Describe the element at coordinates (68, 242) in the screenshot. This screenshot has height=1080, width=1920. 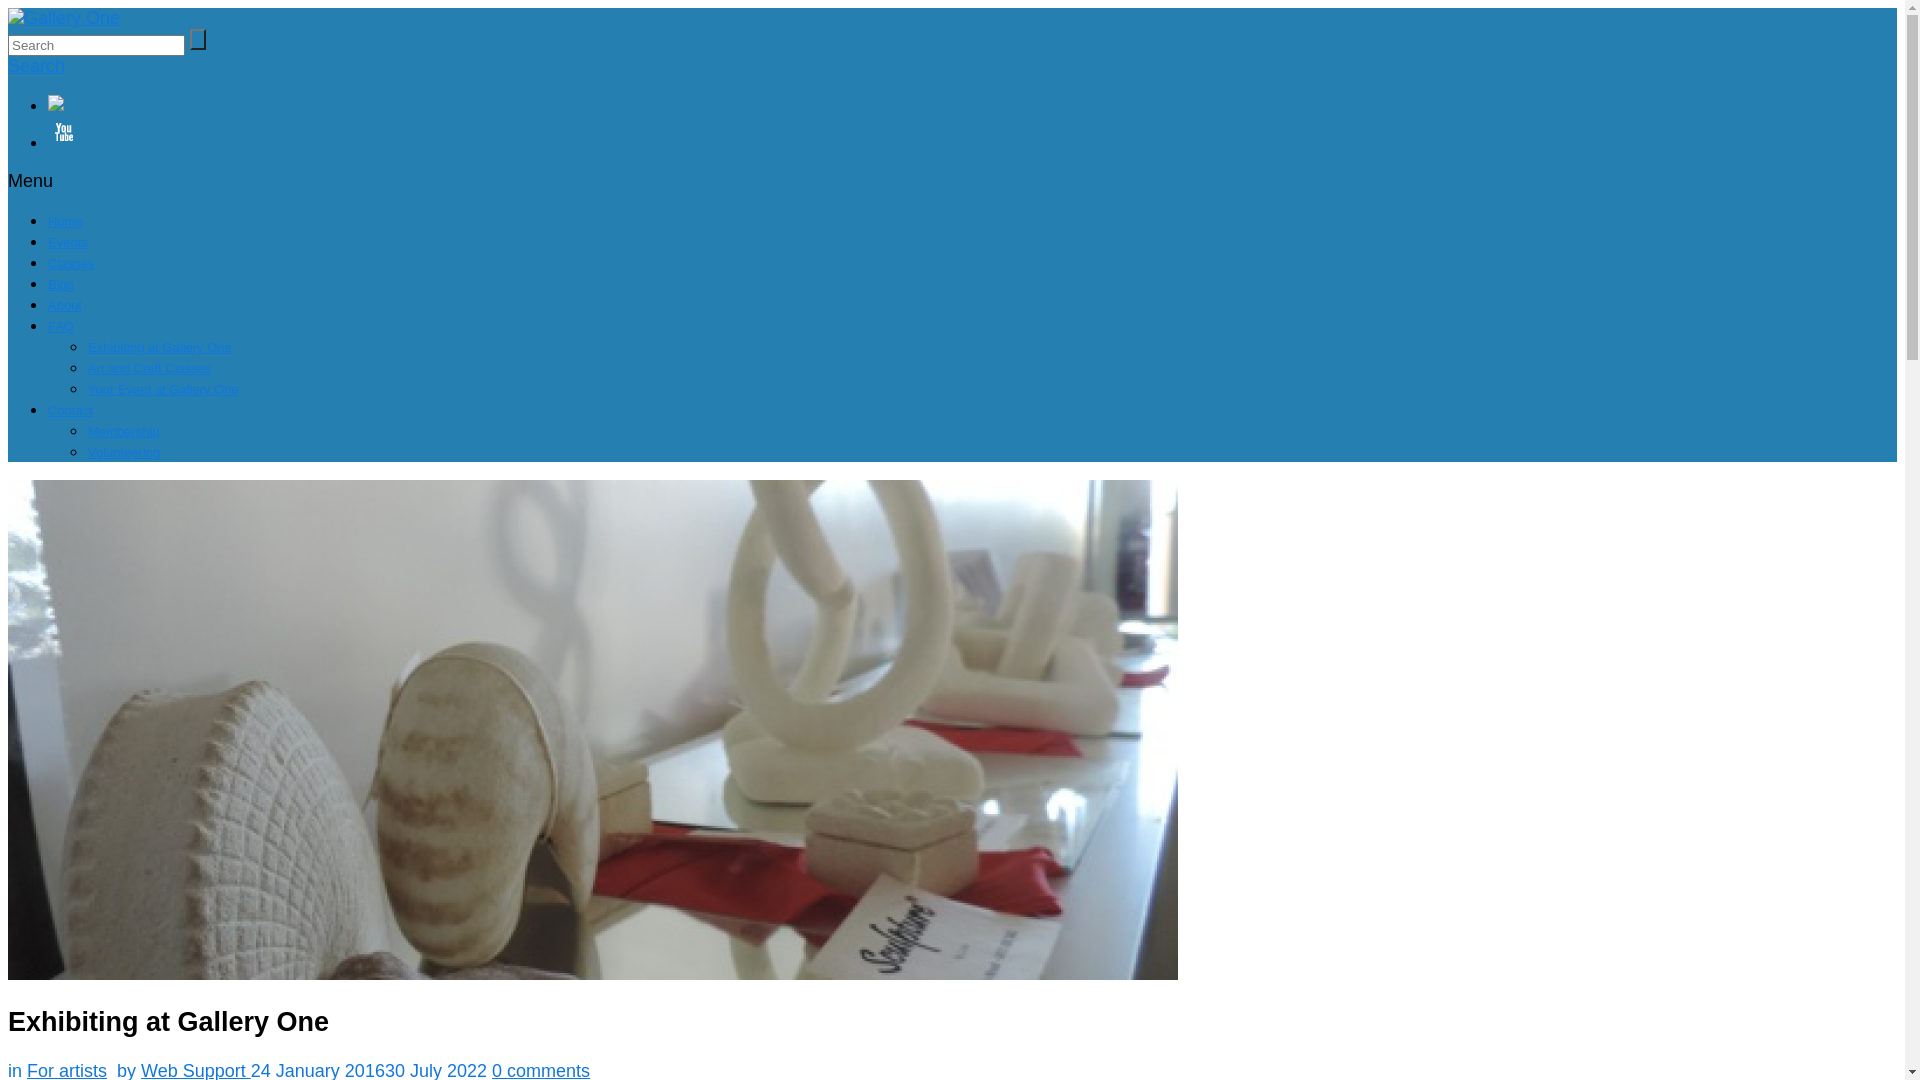
I see `Events` at that location.